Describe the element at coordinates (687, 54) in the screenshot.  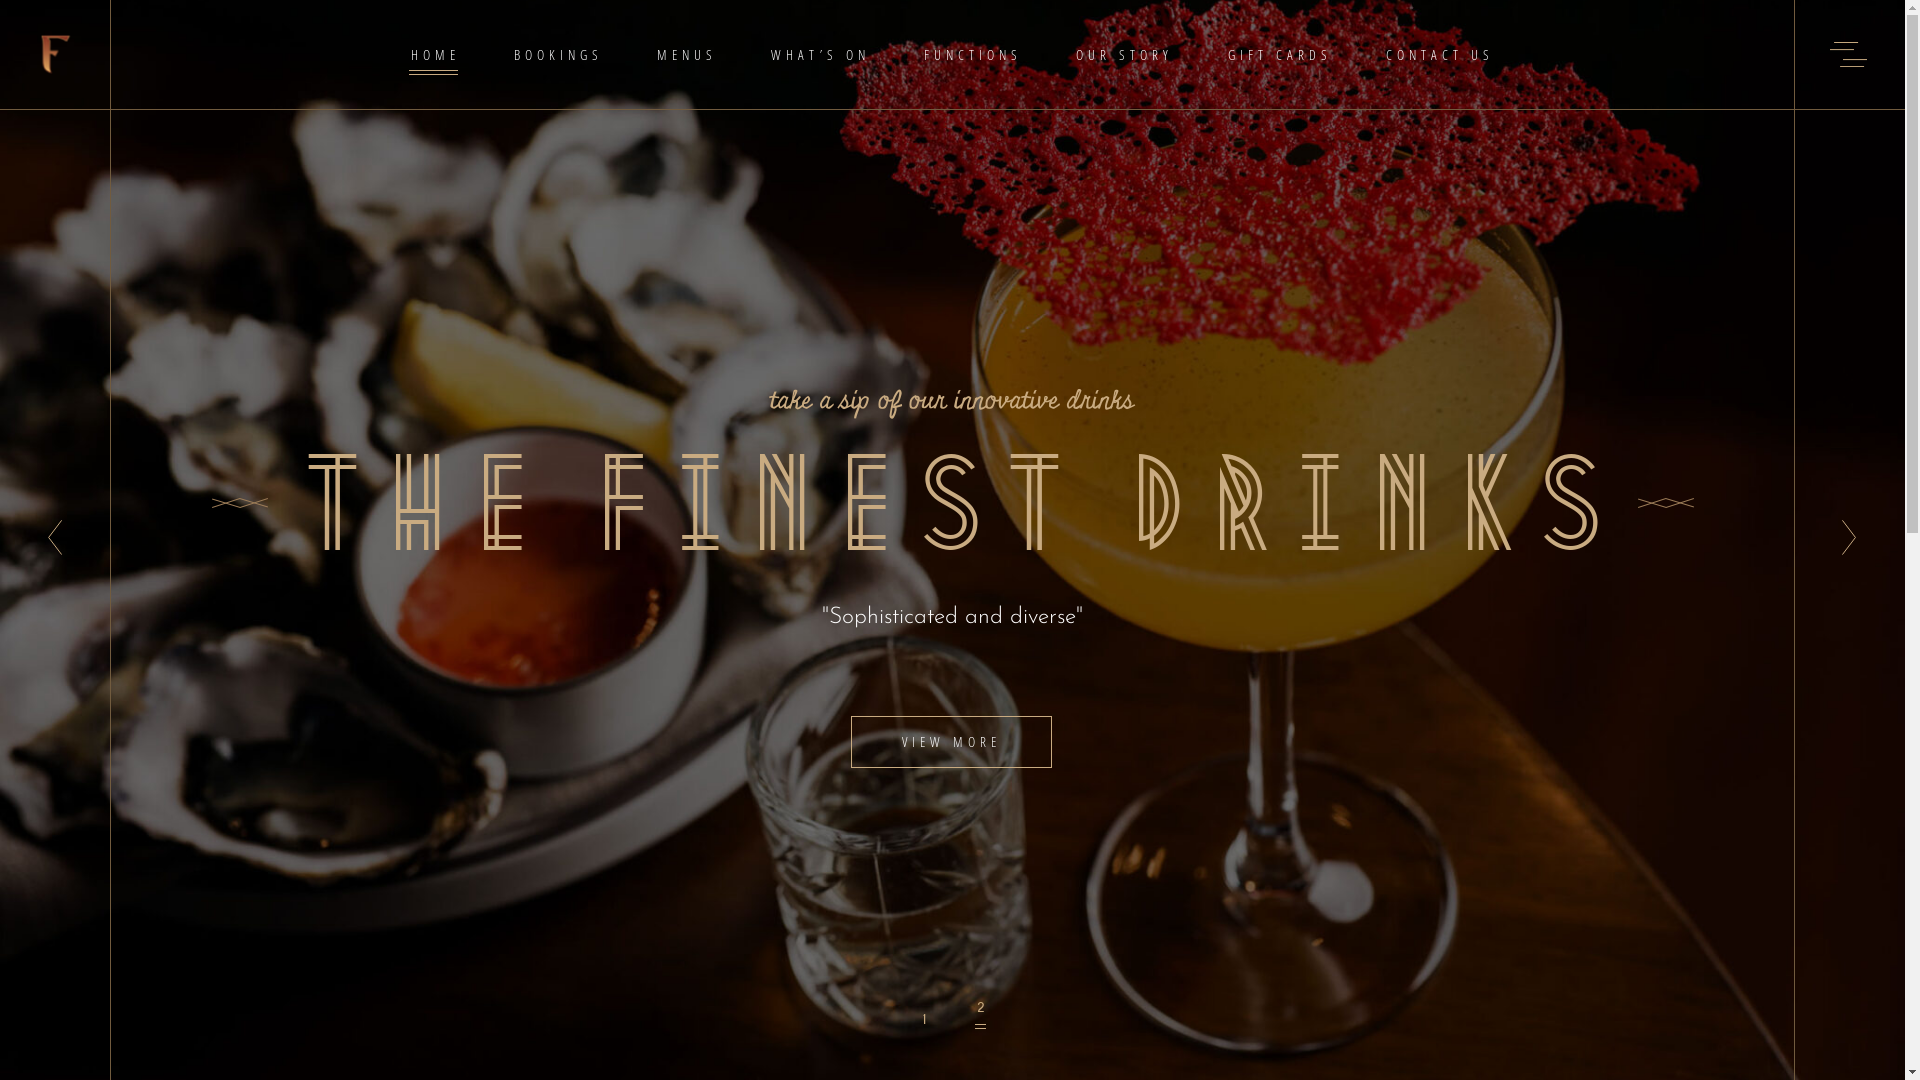
I see `MENUS` at that location.